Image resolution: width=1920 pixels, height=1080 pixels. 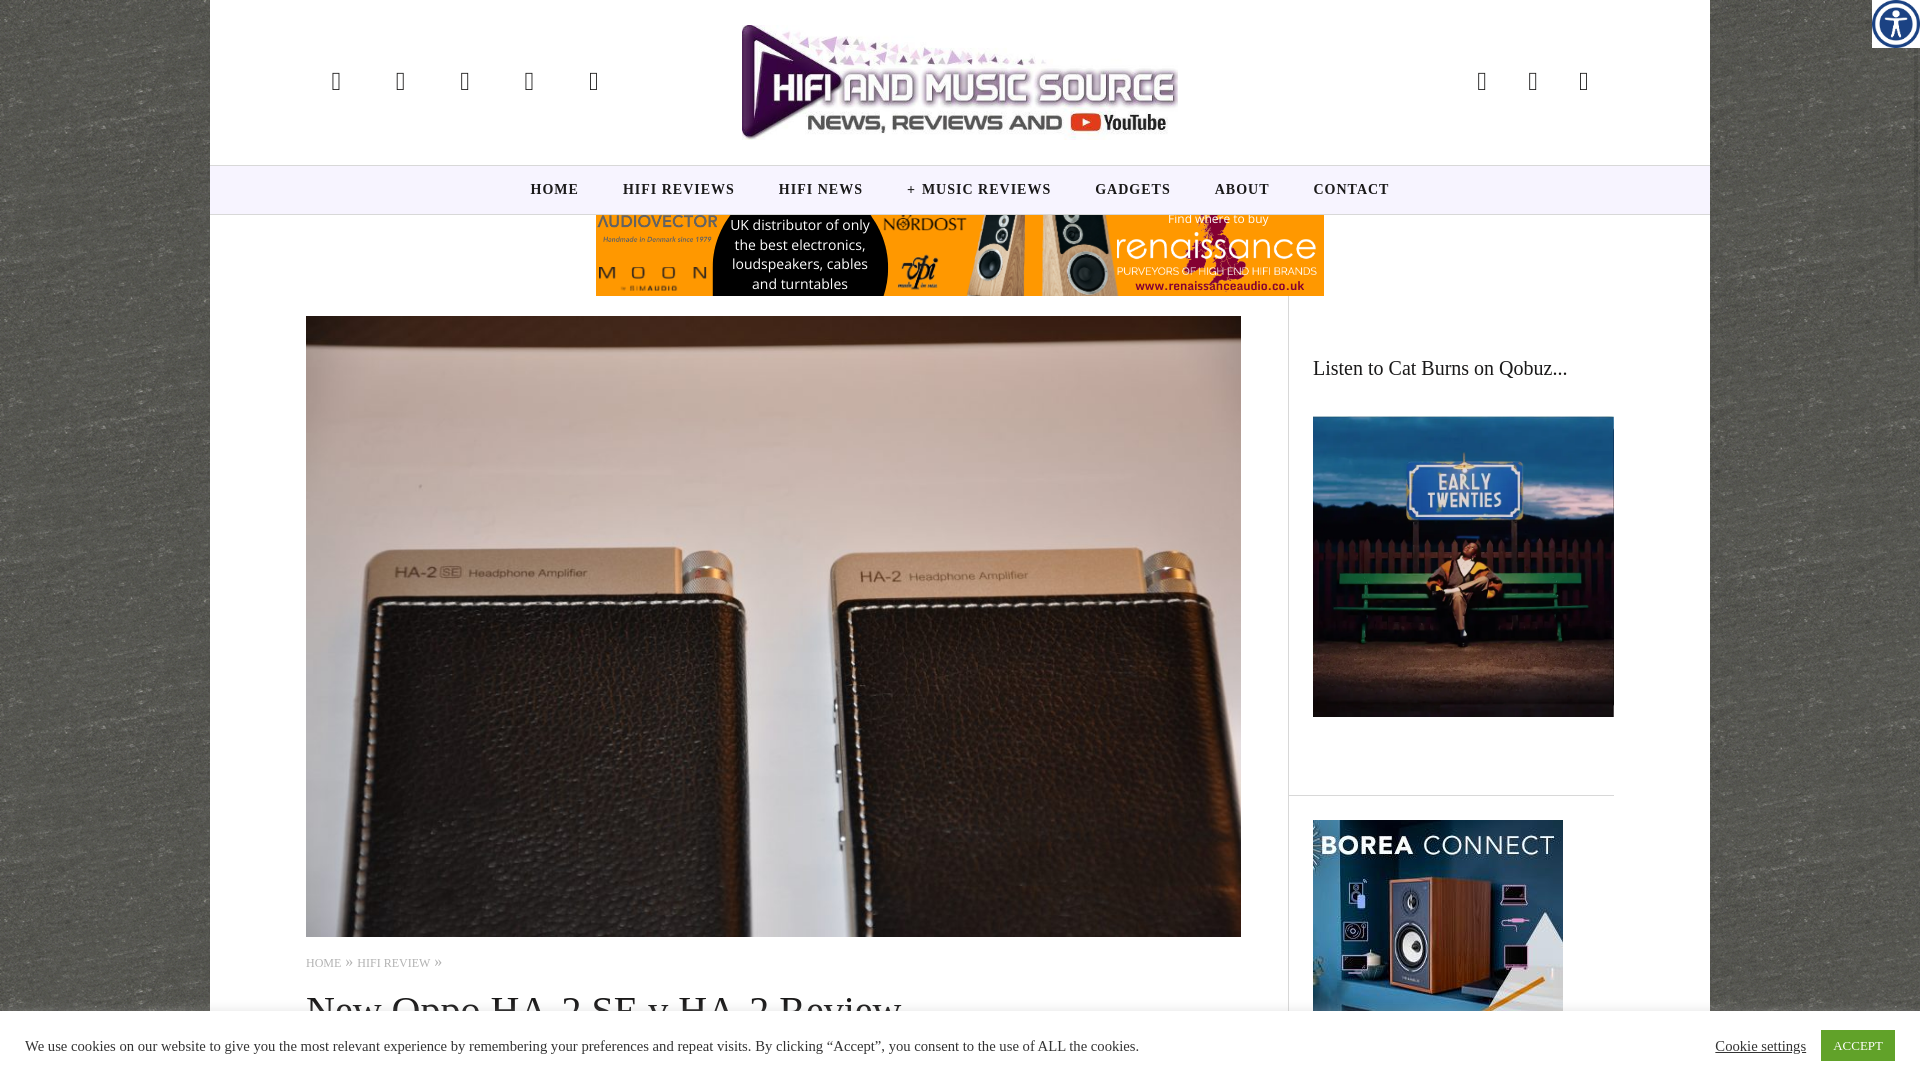 What do you see at coordinates (960, 82) in the screenshot?
I see `HiFi and Music Source` at bounding box center [960, 82].